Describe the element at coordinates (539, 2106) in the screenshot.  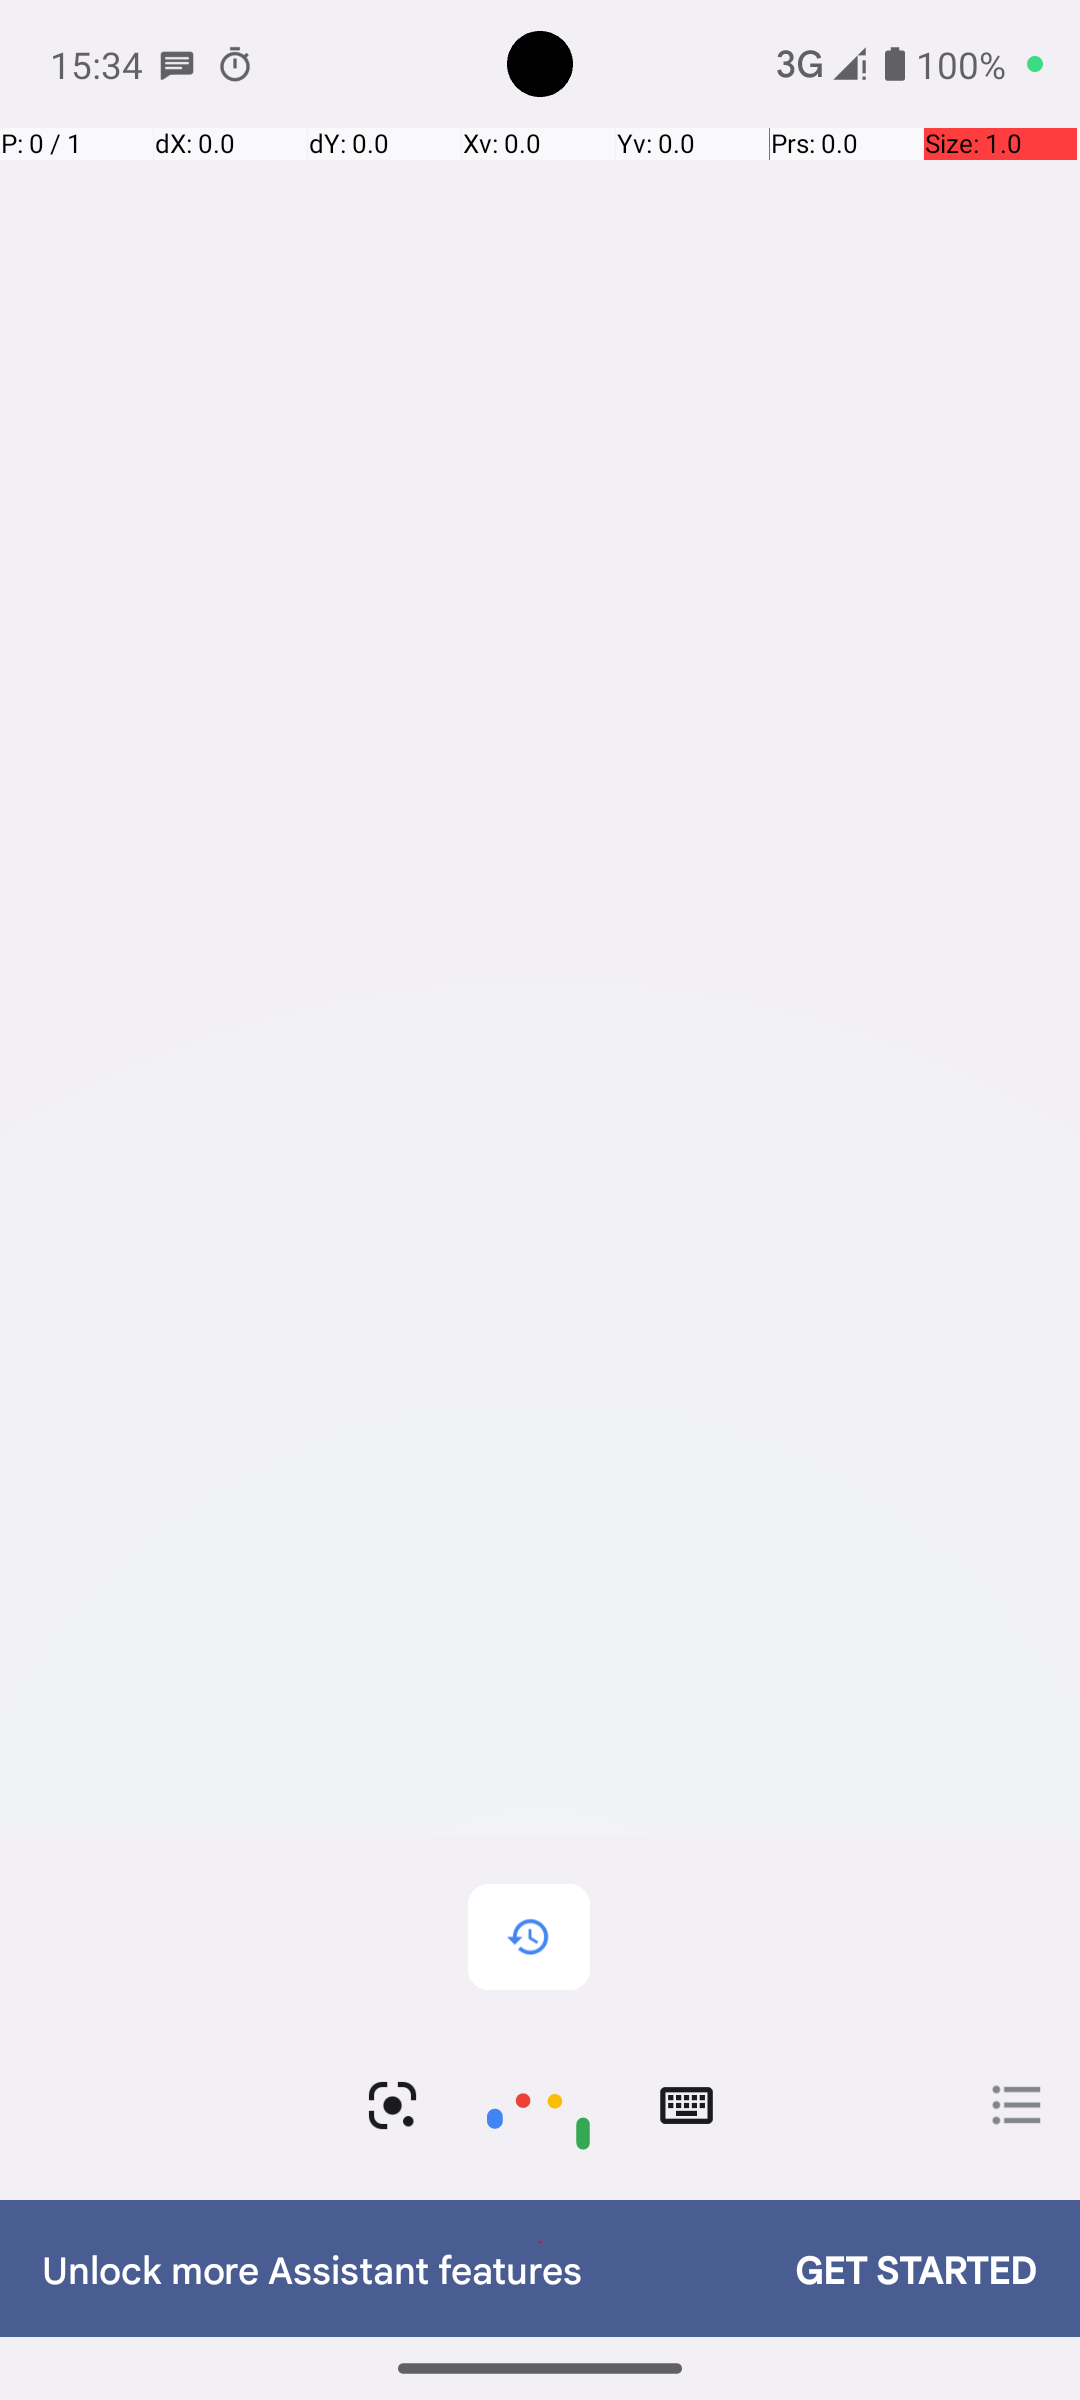
I see `Voice search button, tap to speak` at that location.